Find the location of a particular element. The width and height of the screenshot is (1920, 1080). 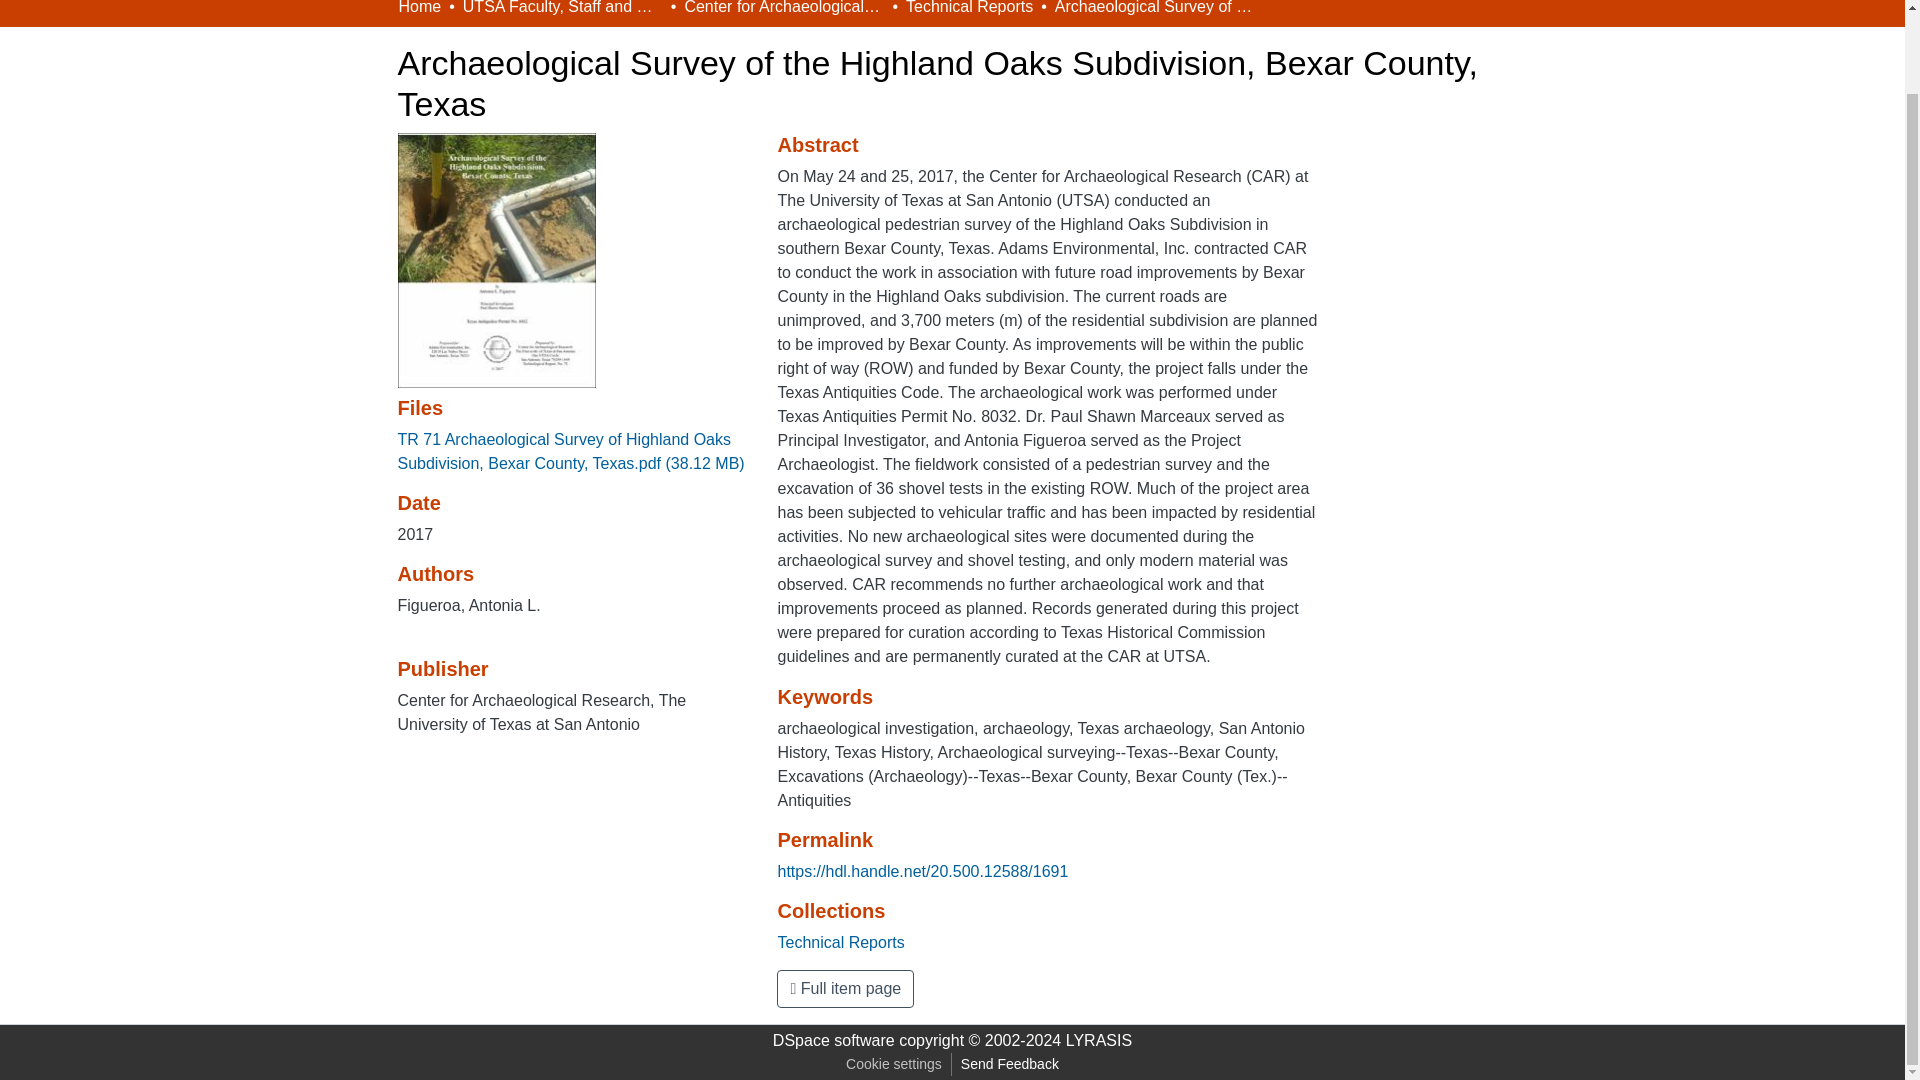

Center for Archaeological Research is located at coordinates (783, 10).